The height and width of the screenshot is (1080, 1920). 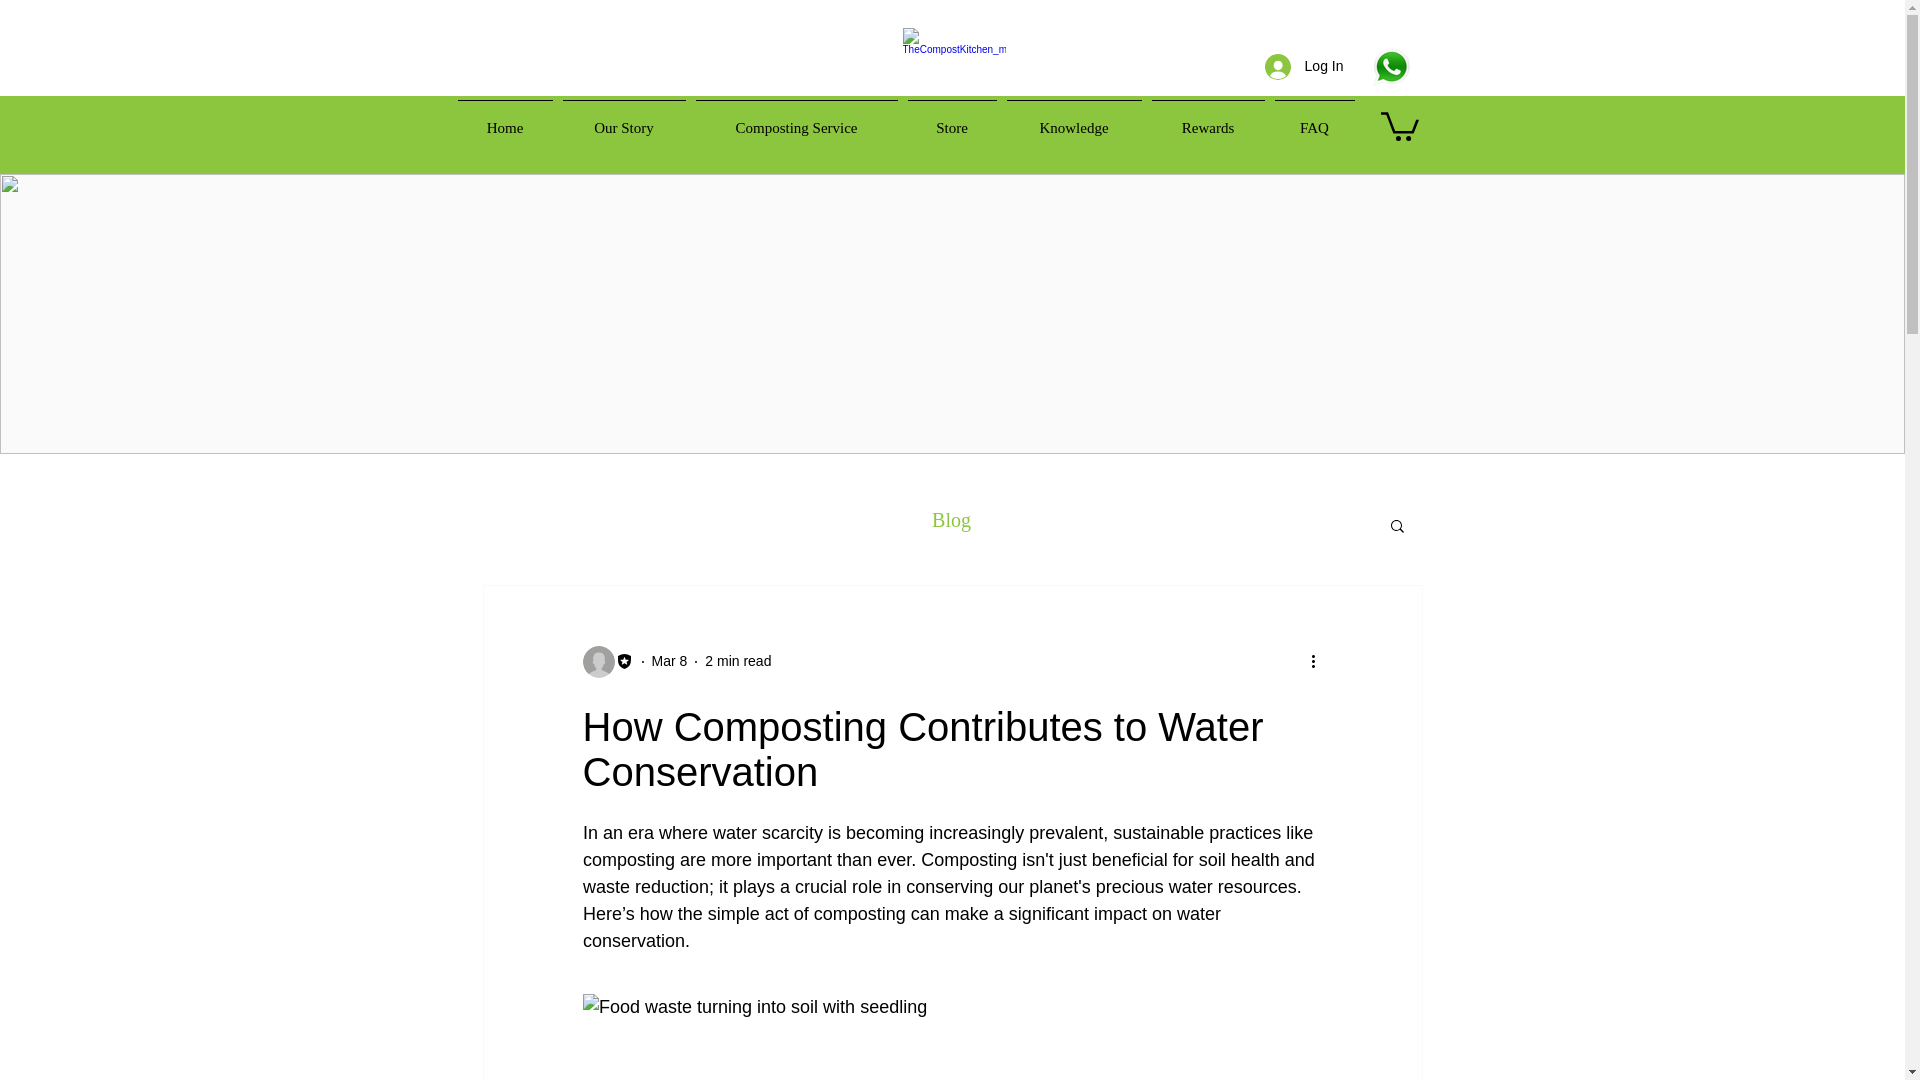 I want to click on Log In, so click(x=1304, y=66).